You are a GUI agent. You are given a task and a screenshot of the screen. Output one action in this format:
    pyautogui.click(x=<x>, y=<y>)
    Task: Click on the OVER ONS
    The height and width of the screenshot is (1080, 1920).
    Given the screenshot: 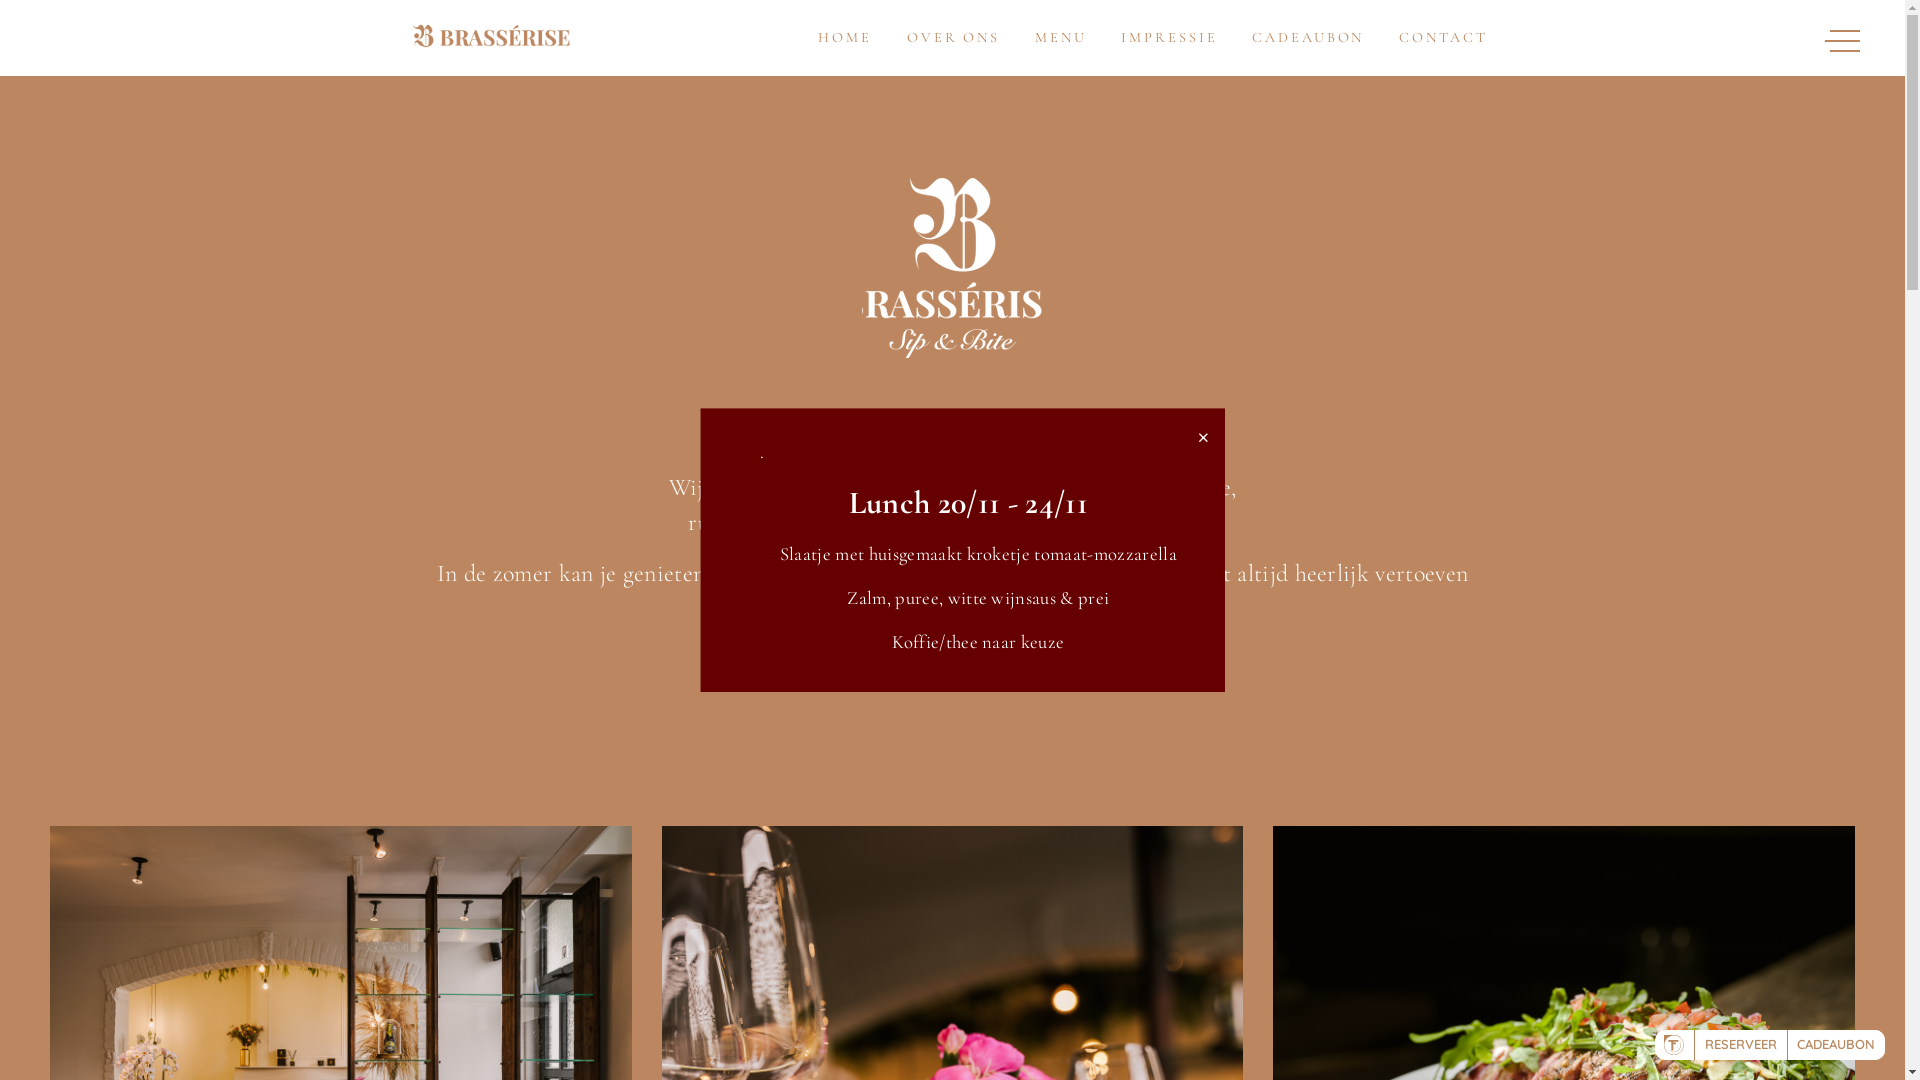 What is the action you would take?
    pyautogui.click(x=954, y=38)
    